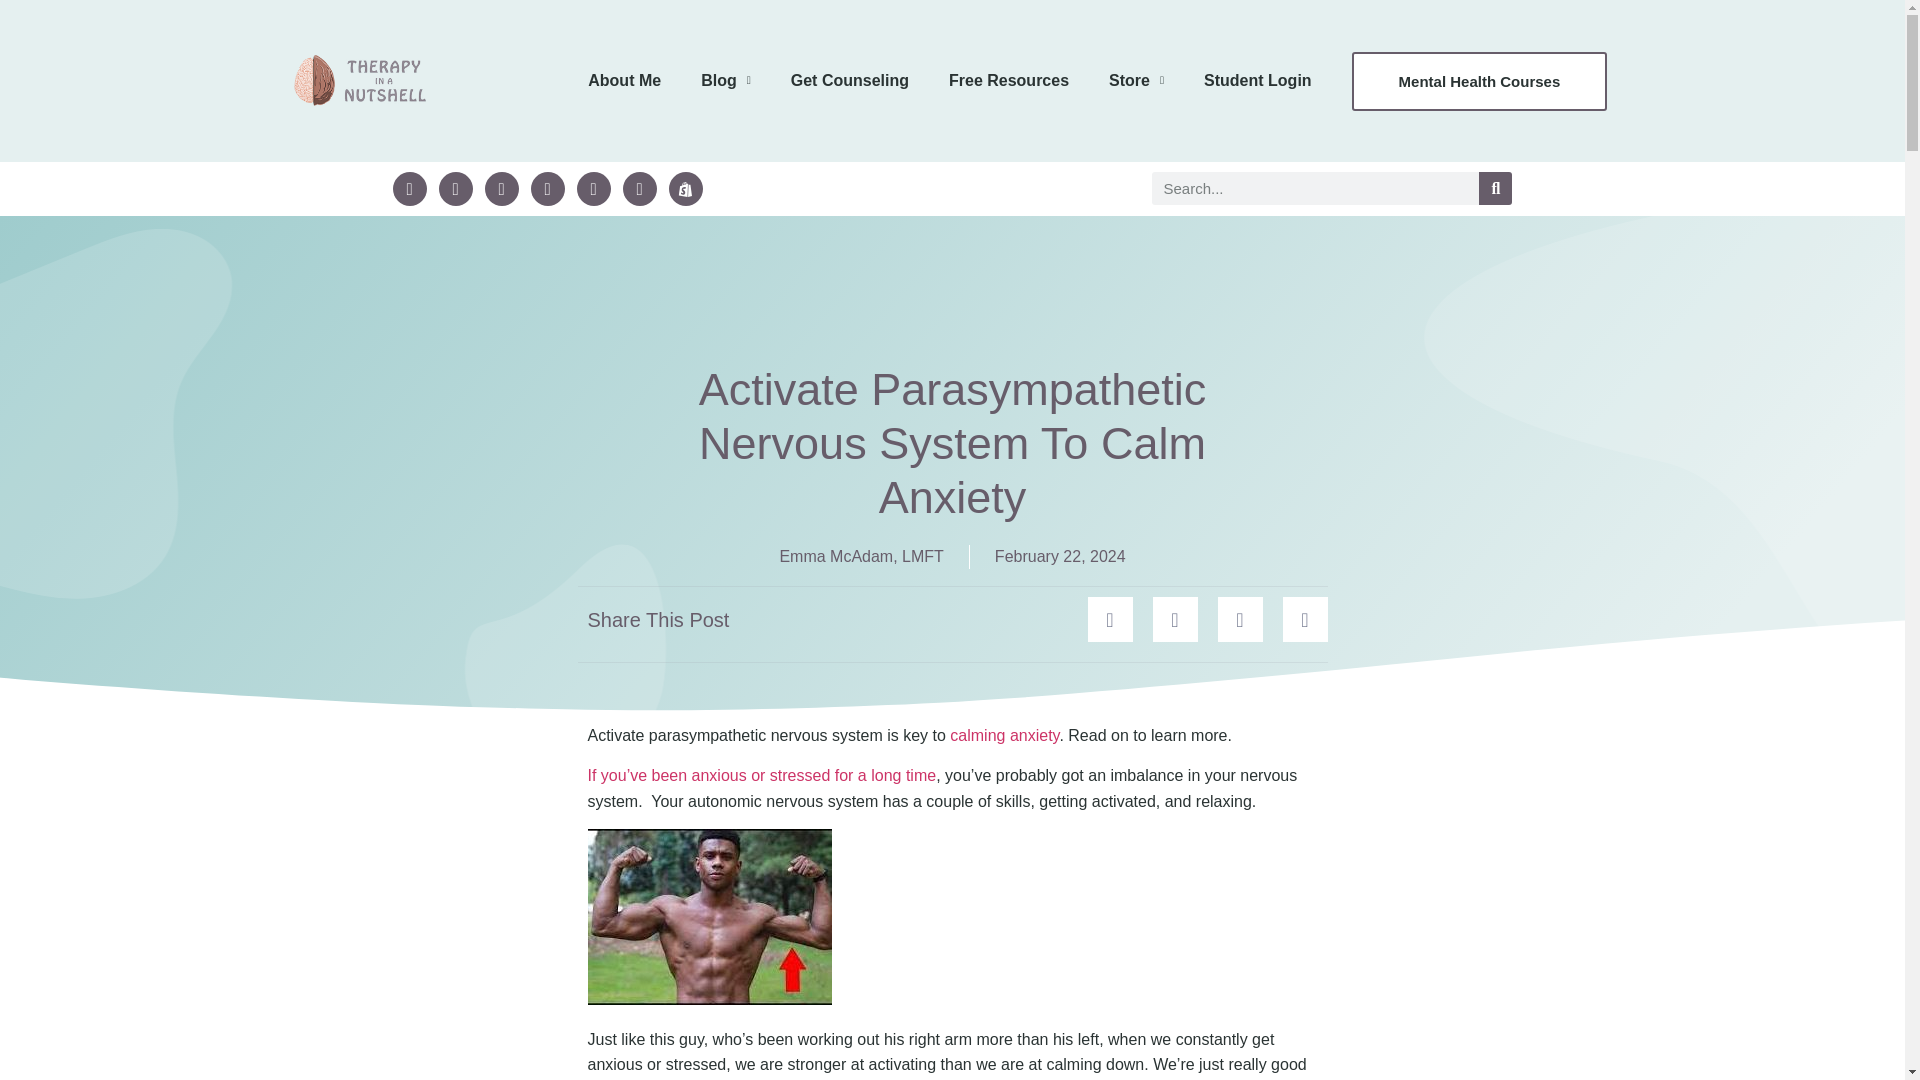 The width and height of the screenshot is (1920, 1080). Describe the element at coordinates (850, 80) in the screenshot. I see `Get Counseling` at that location.